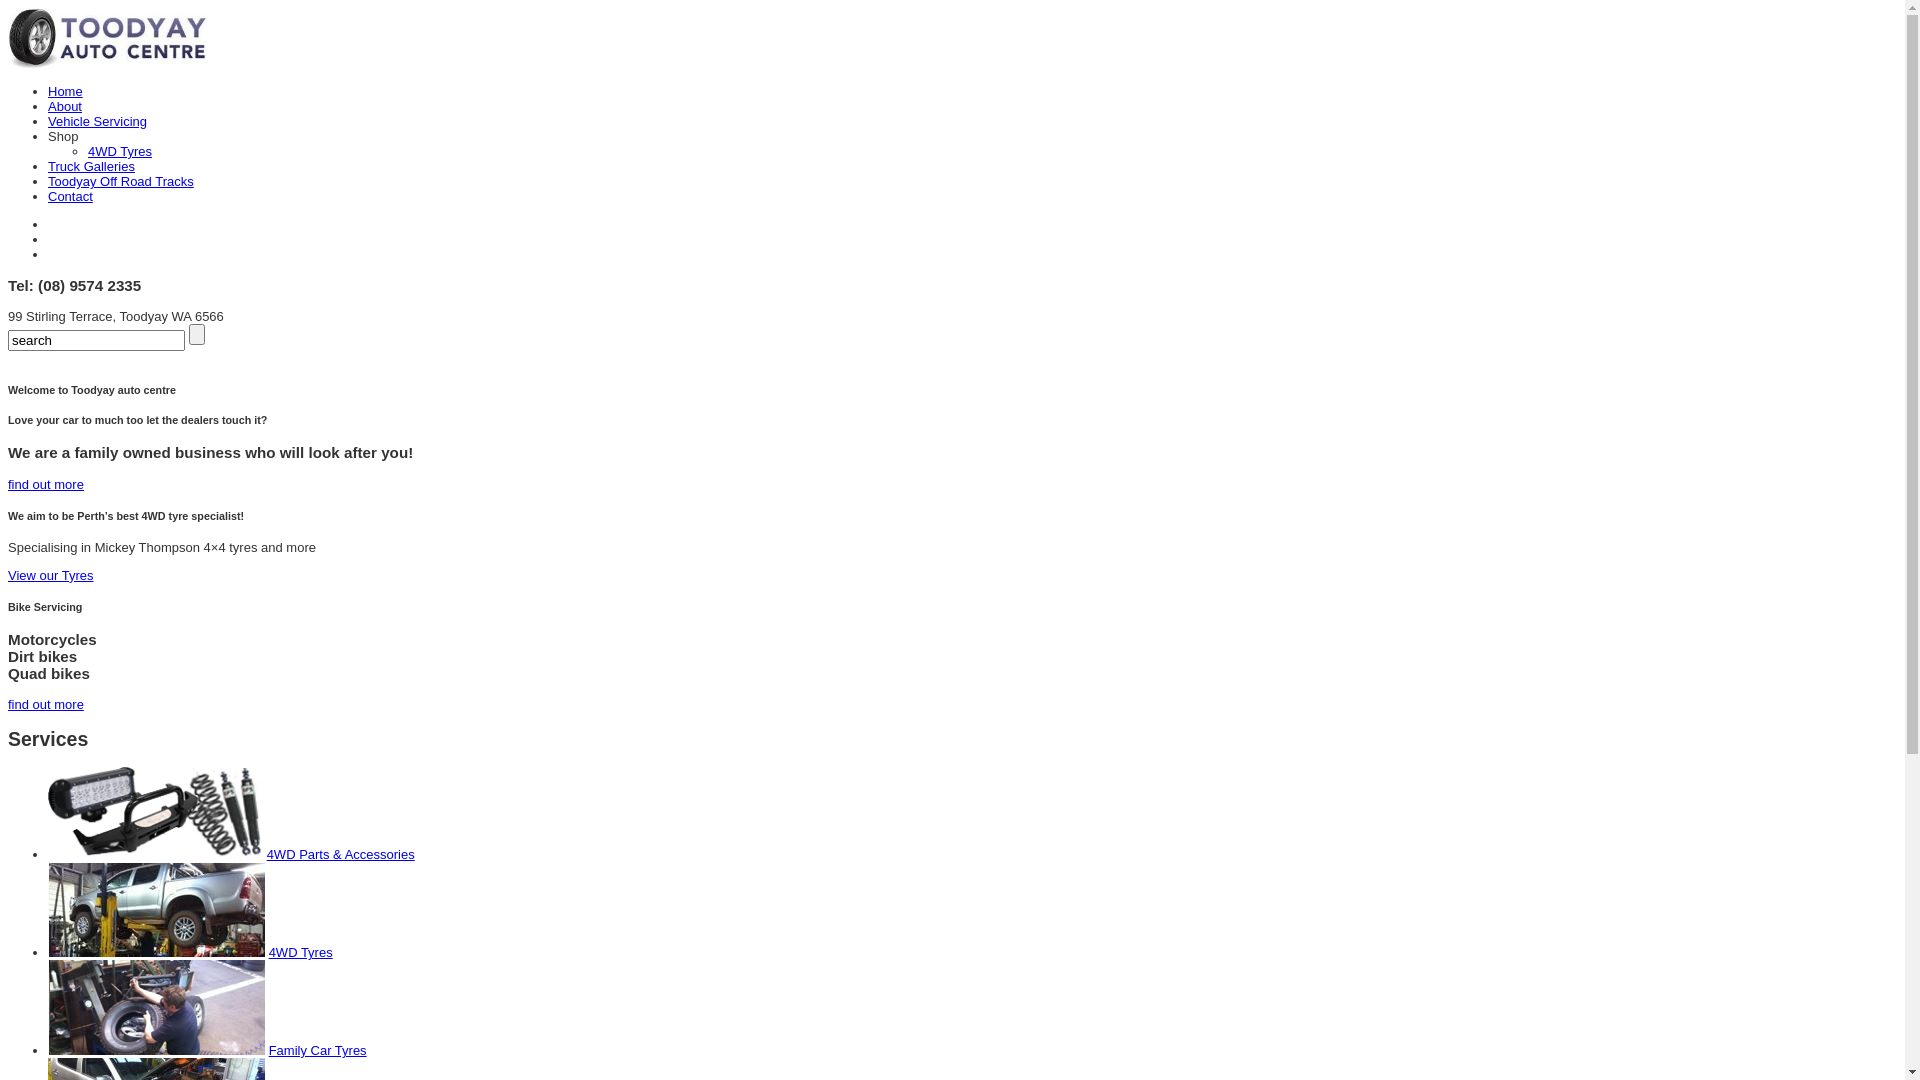  Describe the element at coordinates (51, 576) in the screenshot. I see `View our Tyres` at that location.